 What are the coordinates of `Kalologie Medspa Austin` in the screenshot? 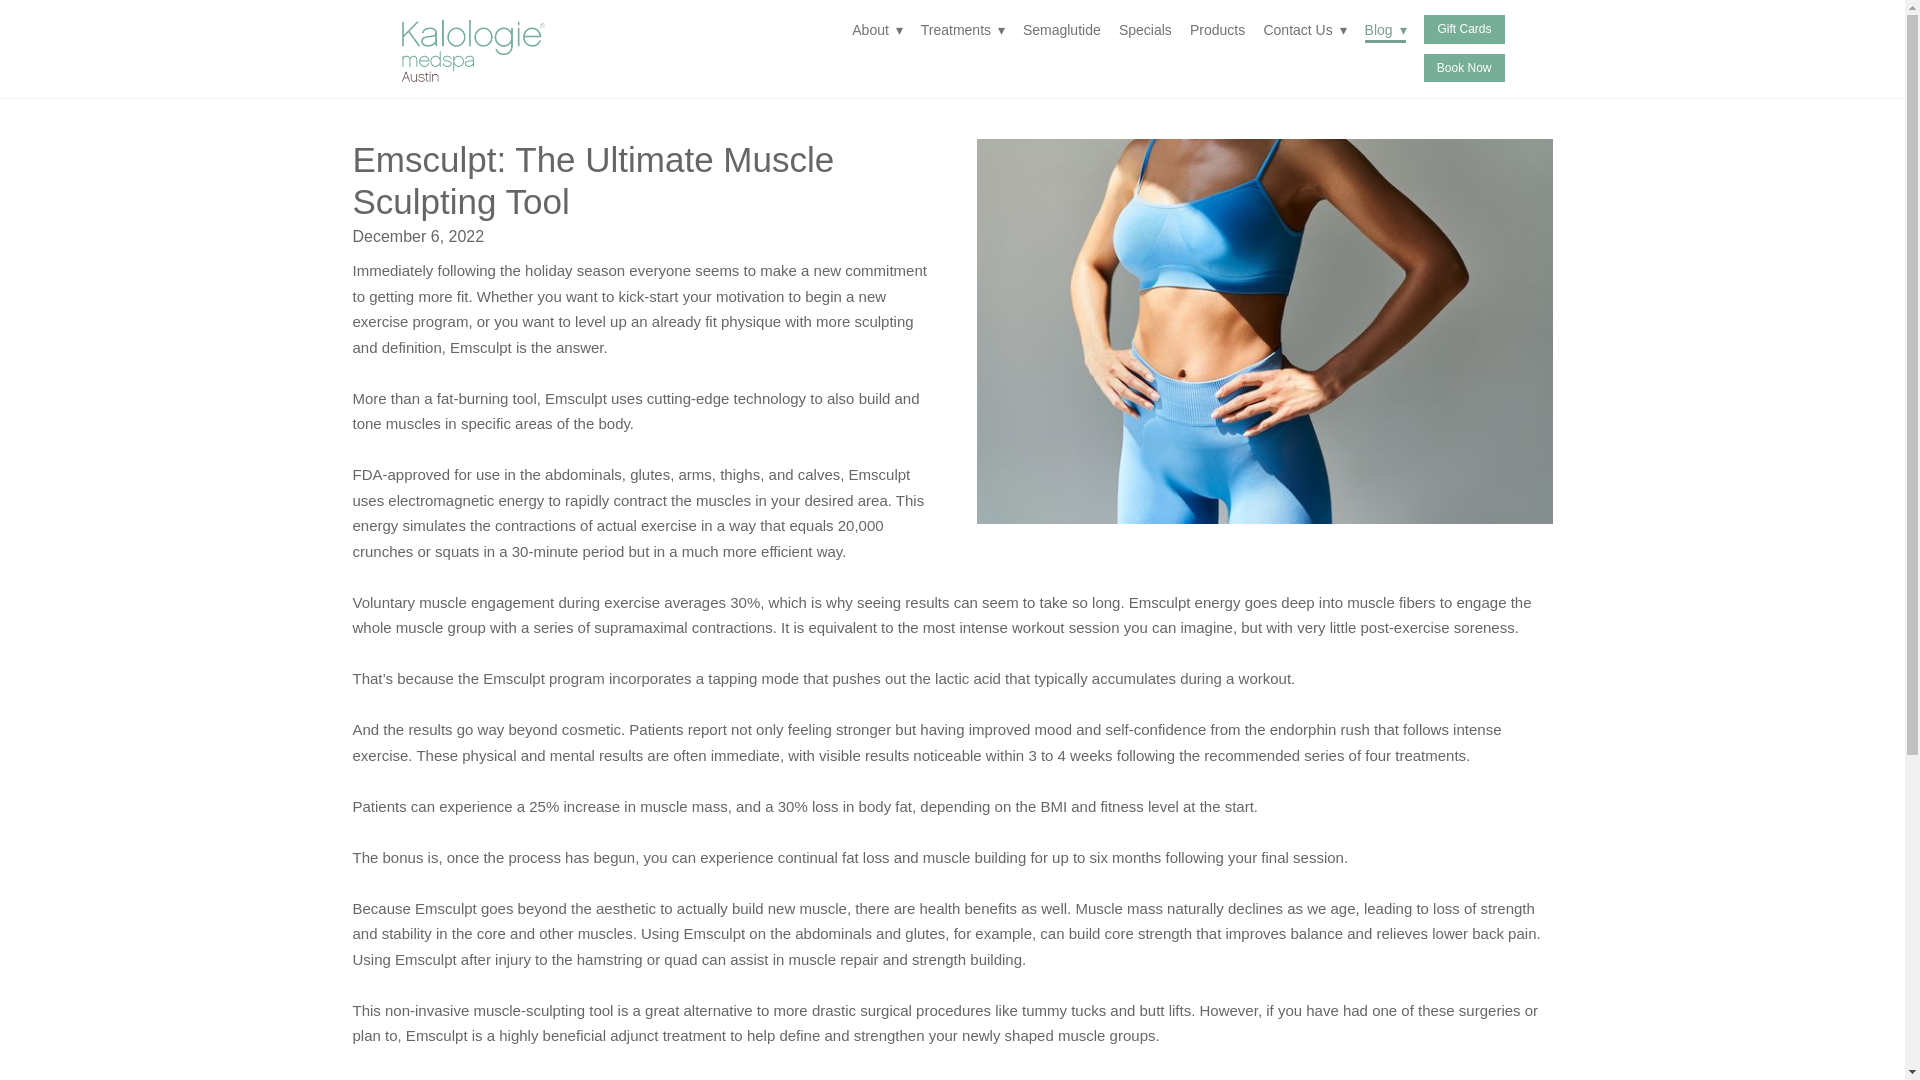 It's located at (495, 54).